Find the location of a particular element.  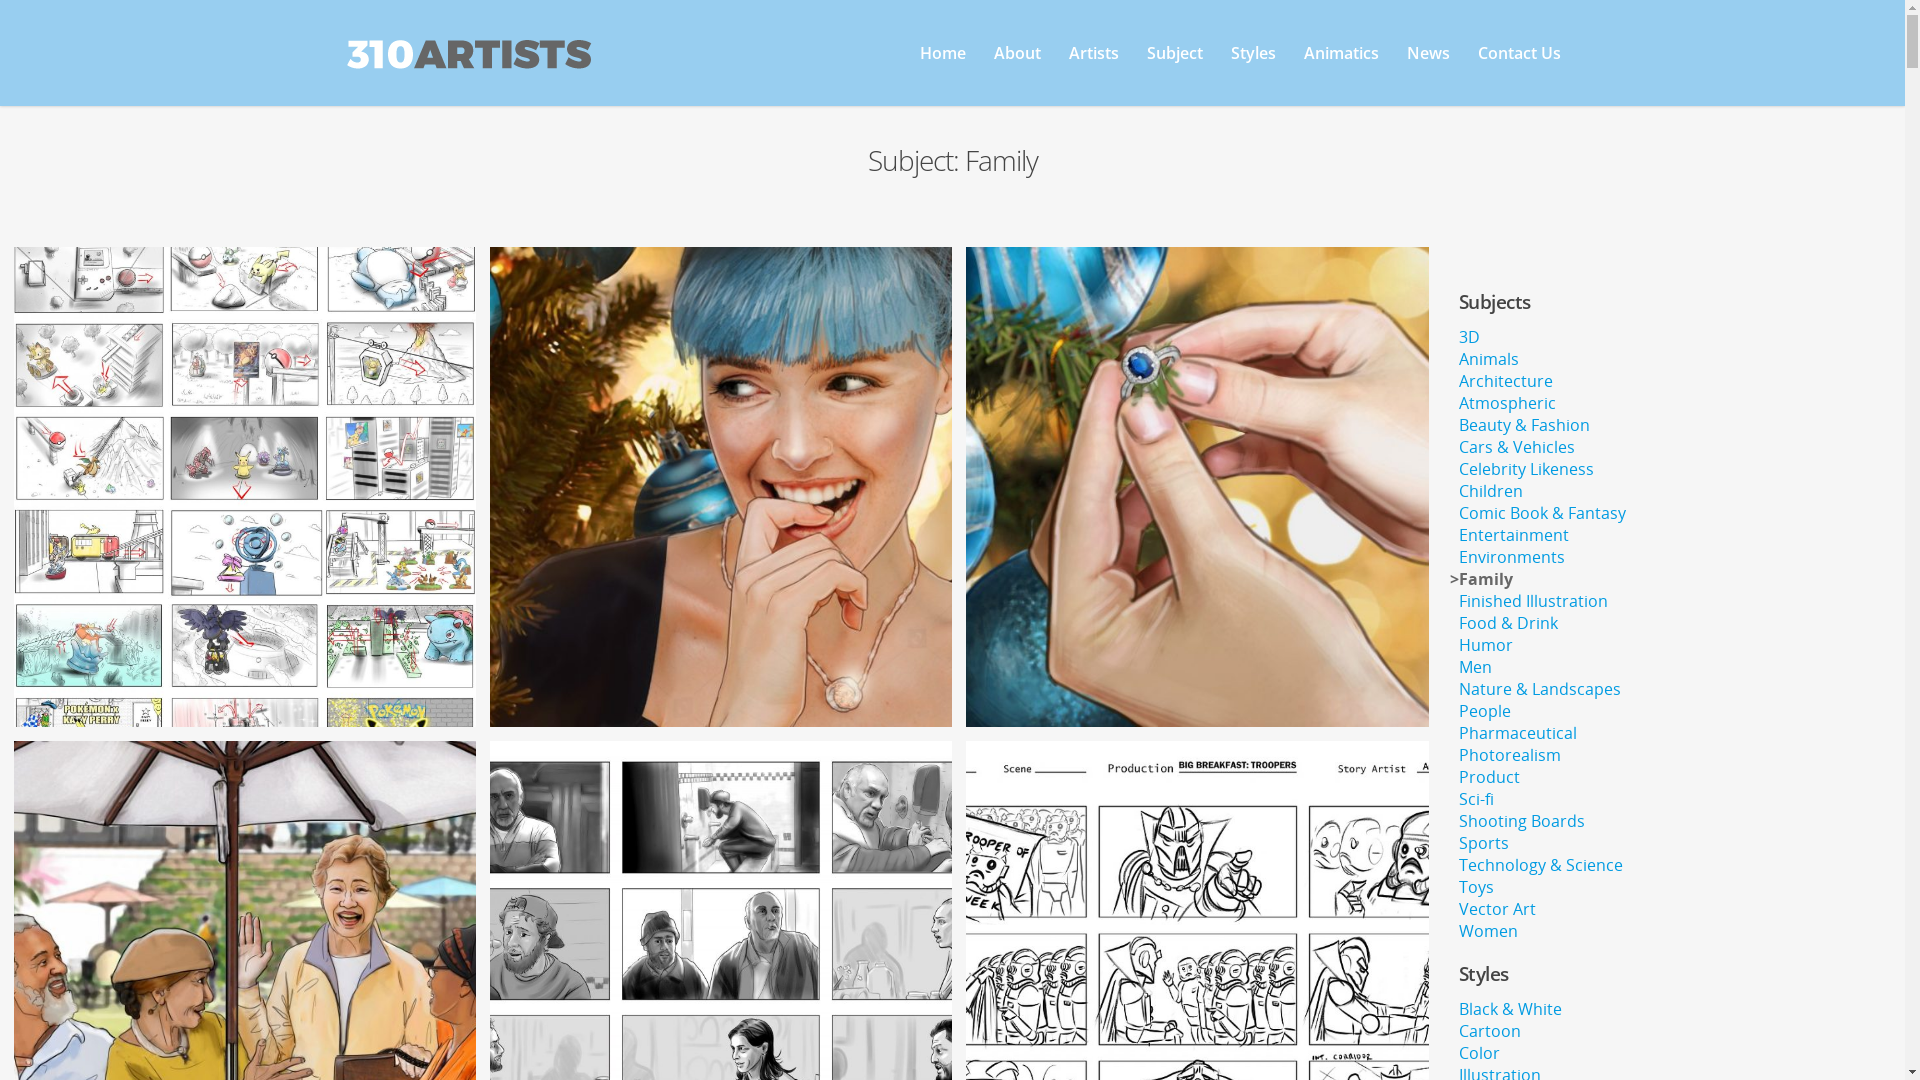

Entertainment is located at coordinates (1514, 535).